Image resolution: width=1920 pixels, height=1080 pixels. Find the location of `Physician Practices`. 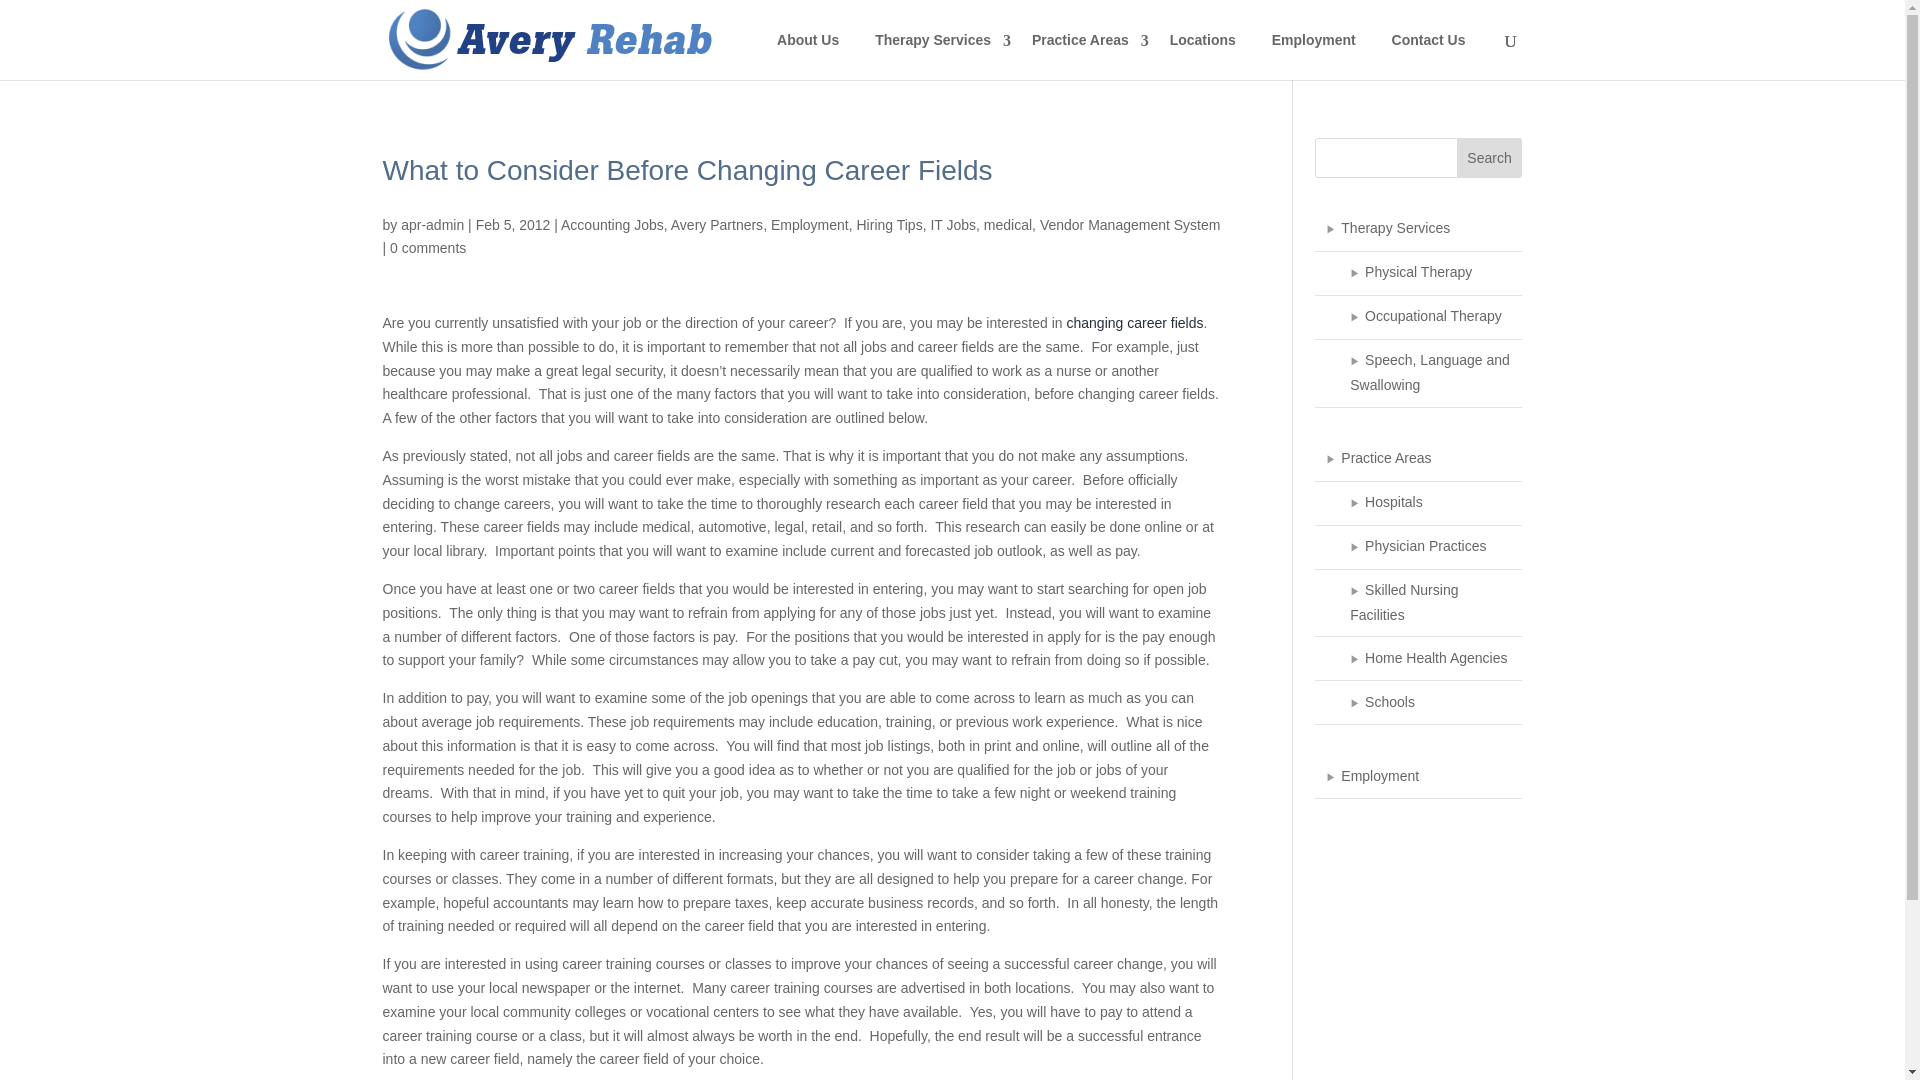

Physician Practices is located at coordinates (1418, 548).